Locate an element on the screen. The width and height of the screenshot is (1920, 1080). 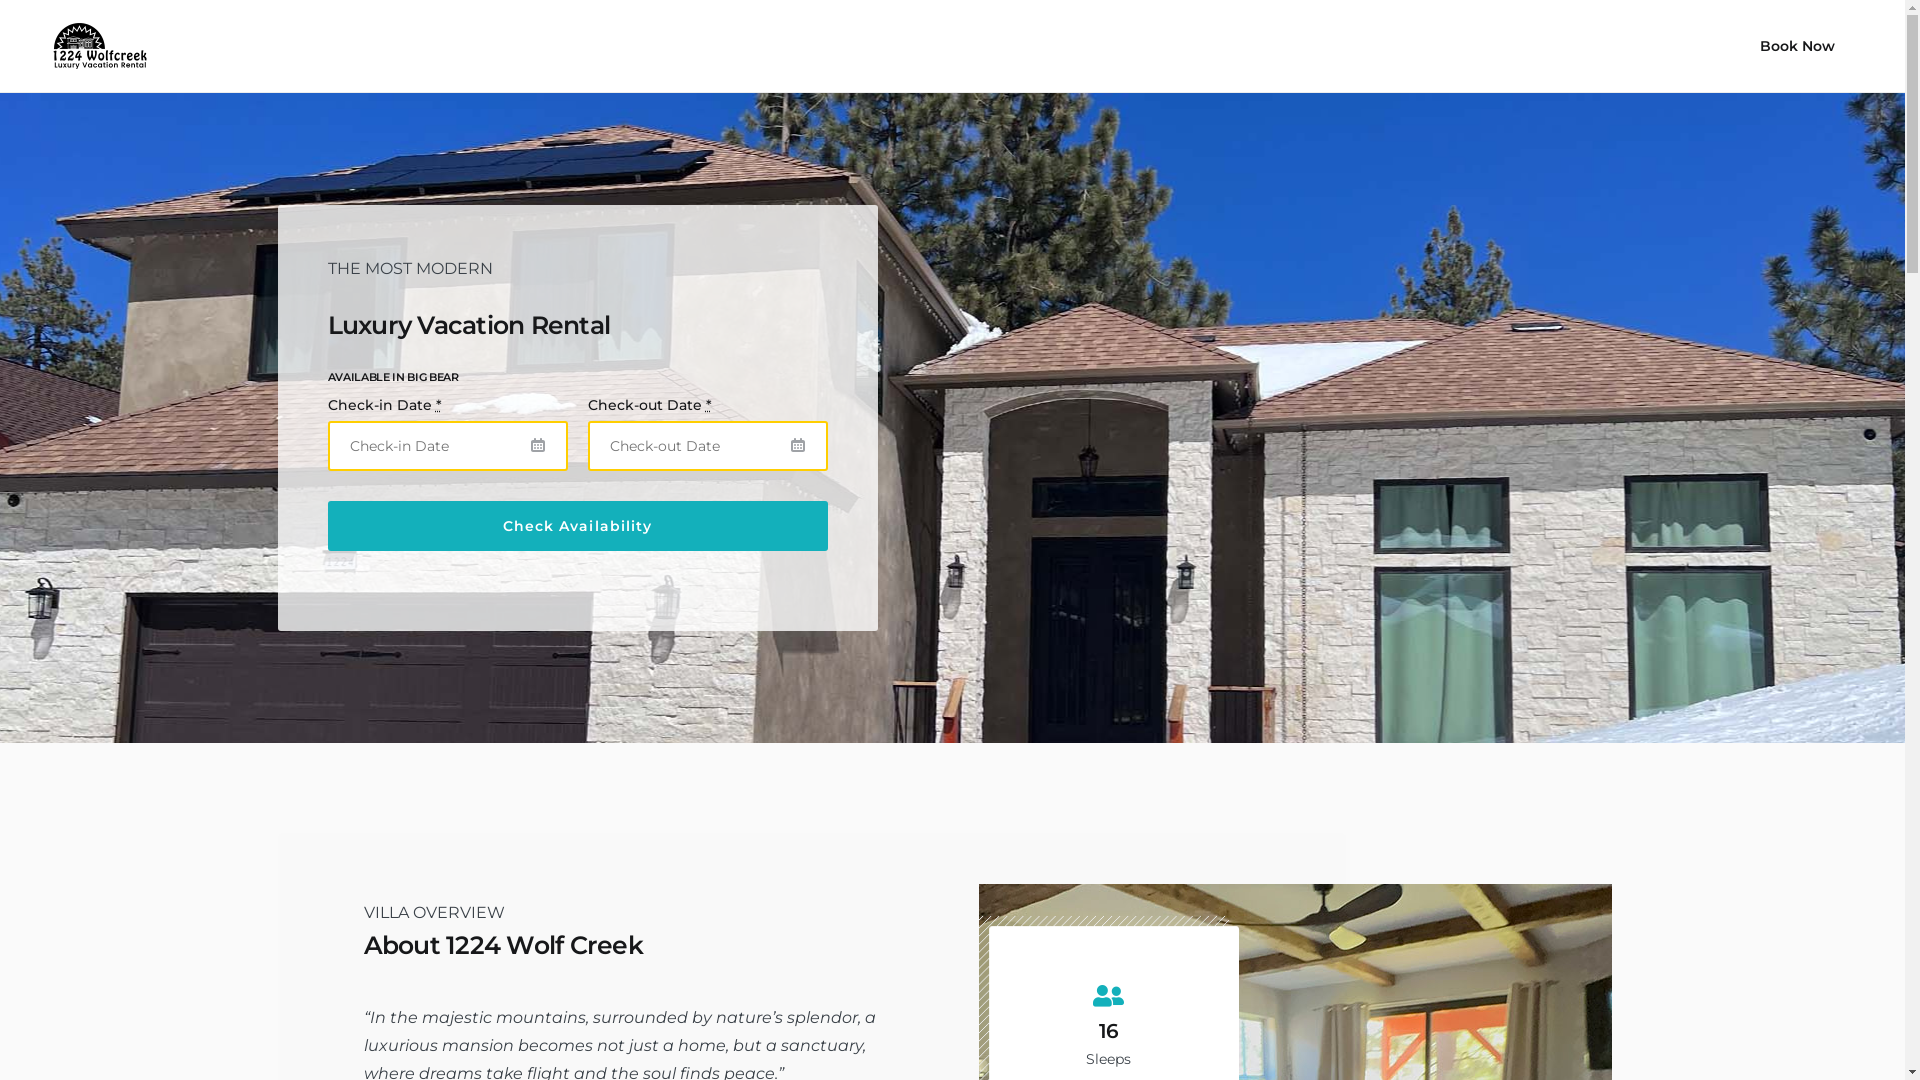
Check Availability is located at coordinates (578, 526).